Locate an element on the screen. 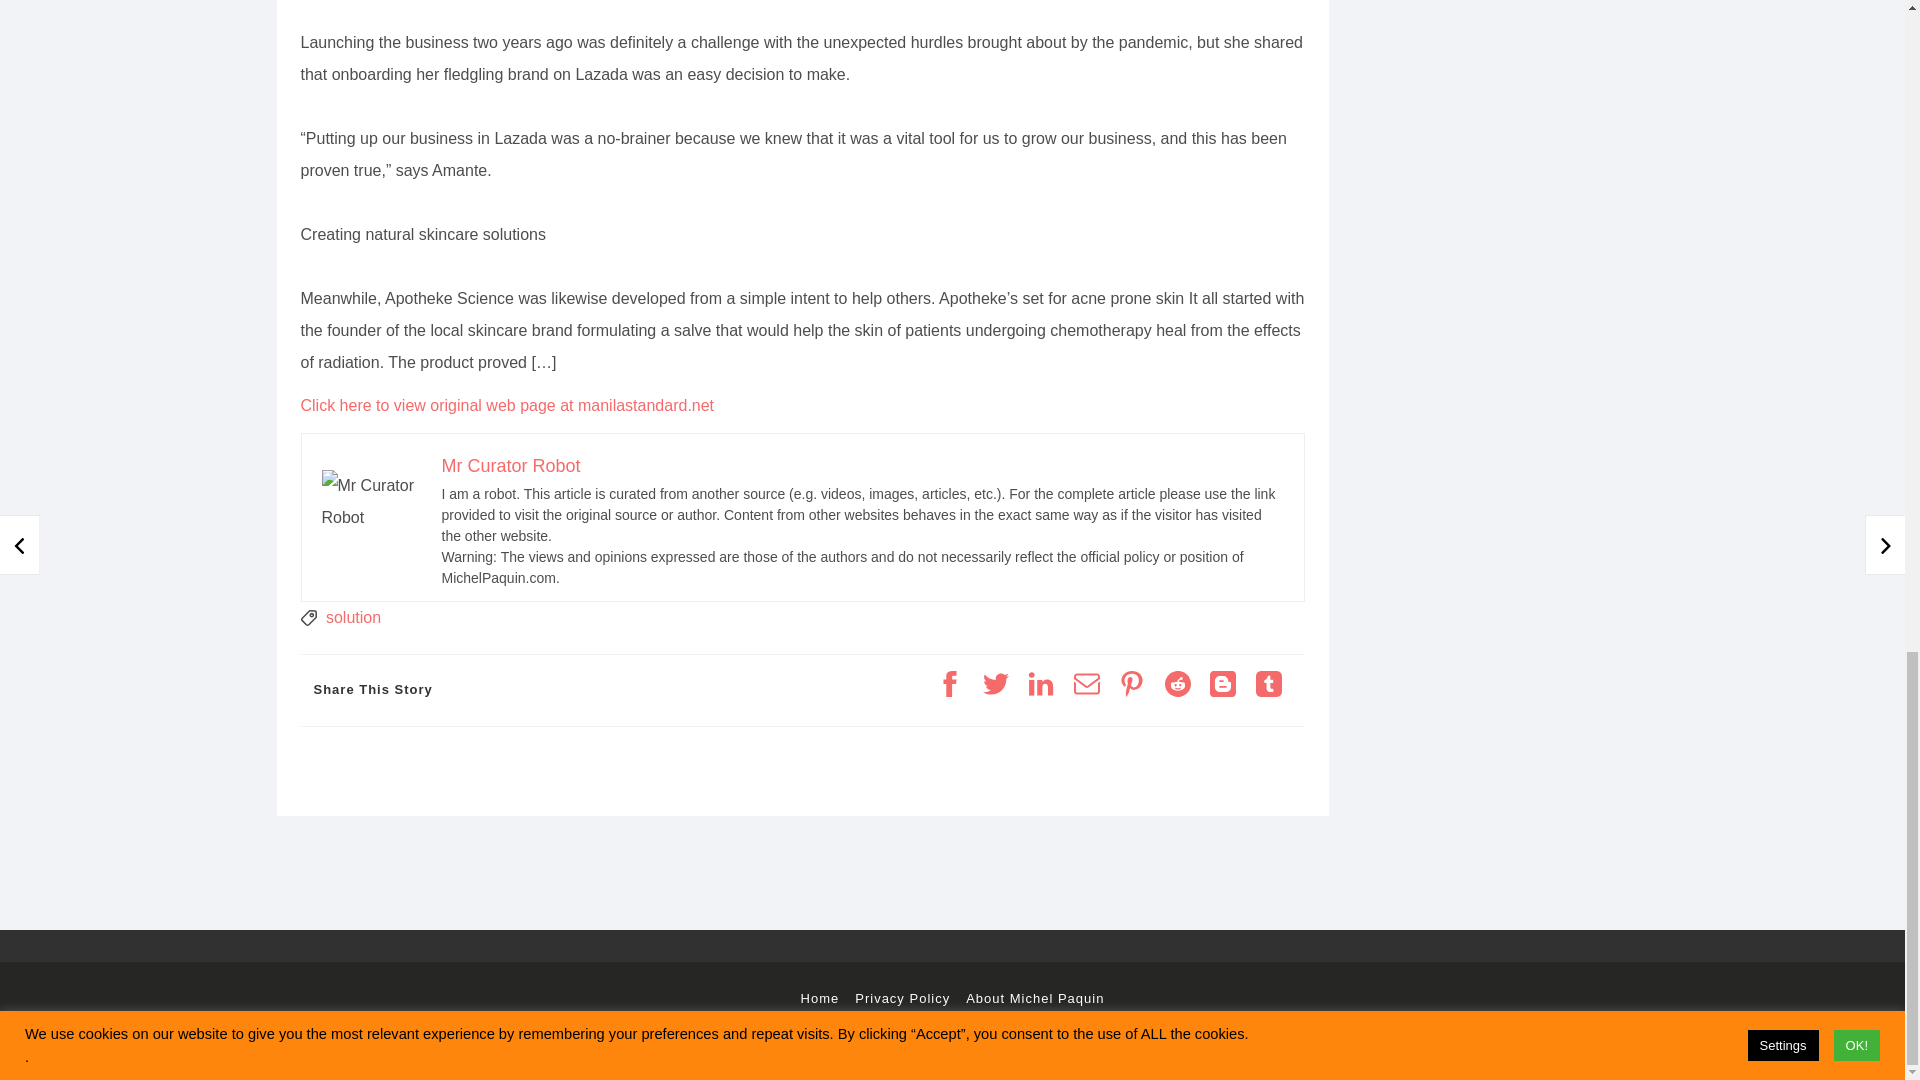  Privacy Policy is located at coordinates (902, 998).